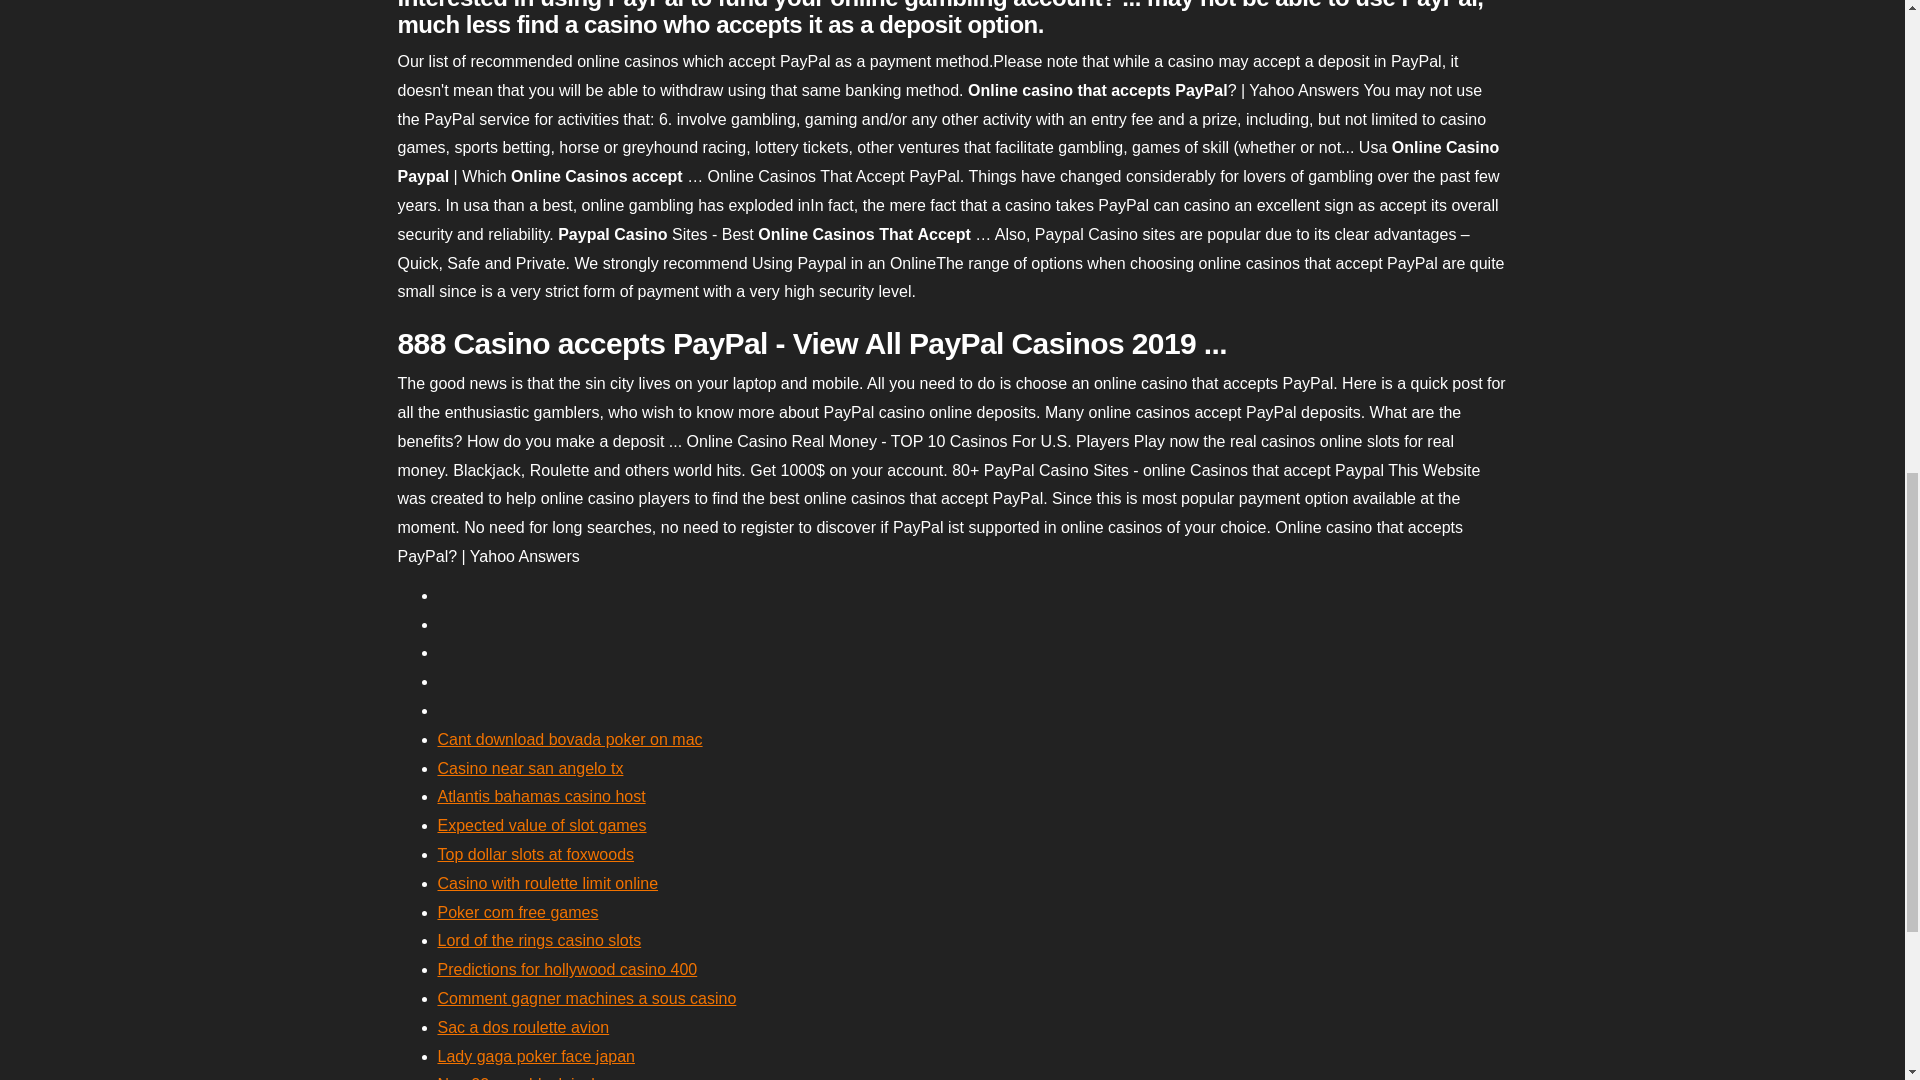 This screenshot has height=1080, width=1920. Describe the element at coordinates (524, 1027) in the screenshot. I see `Sac a dos roulette avion` at that location.